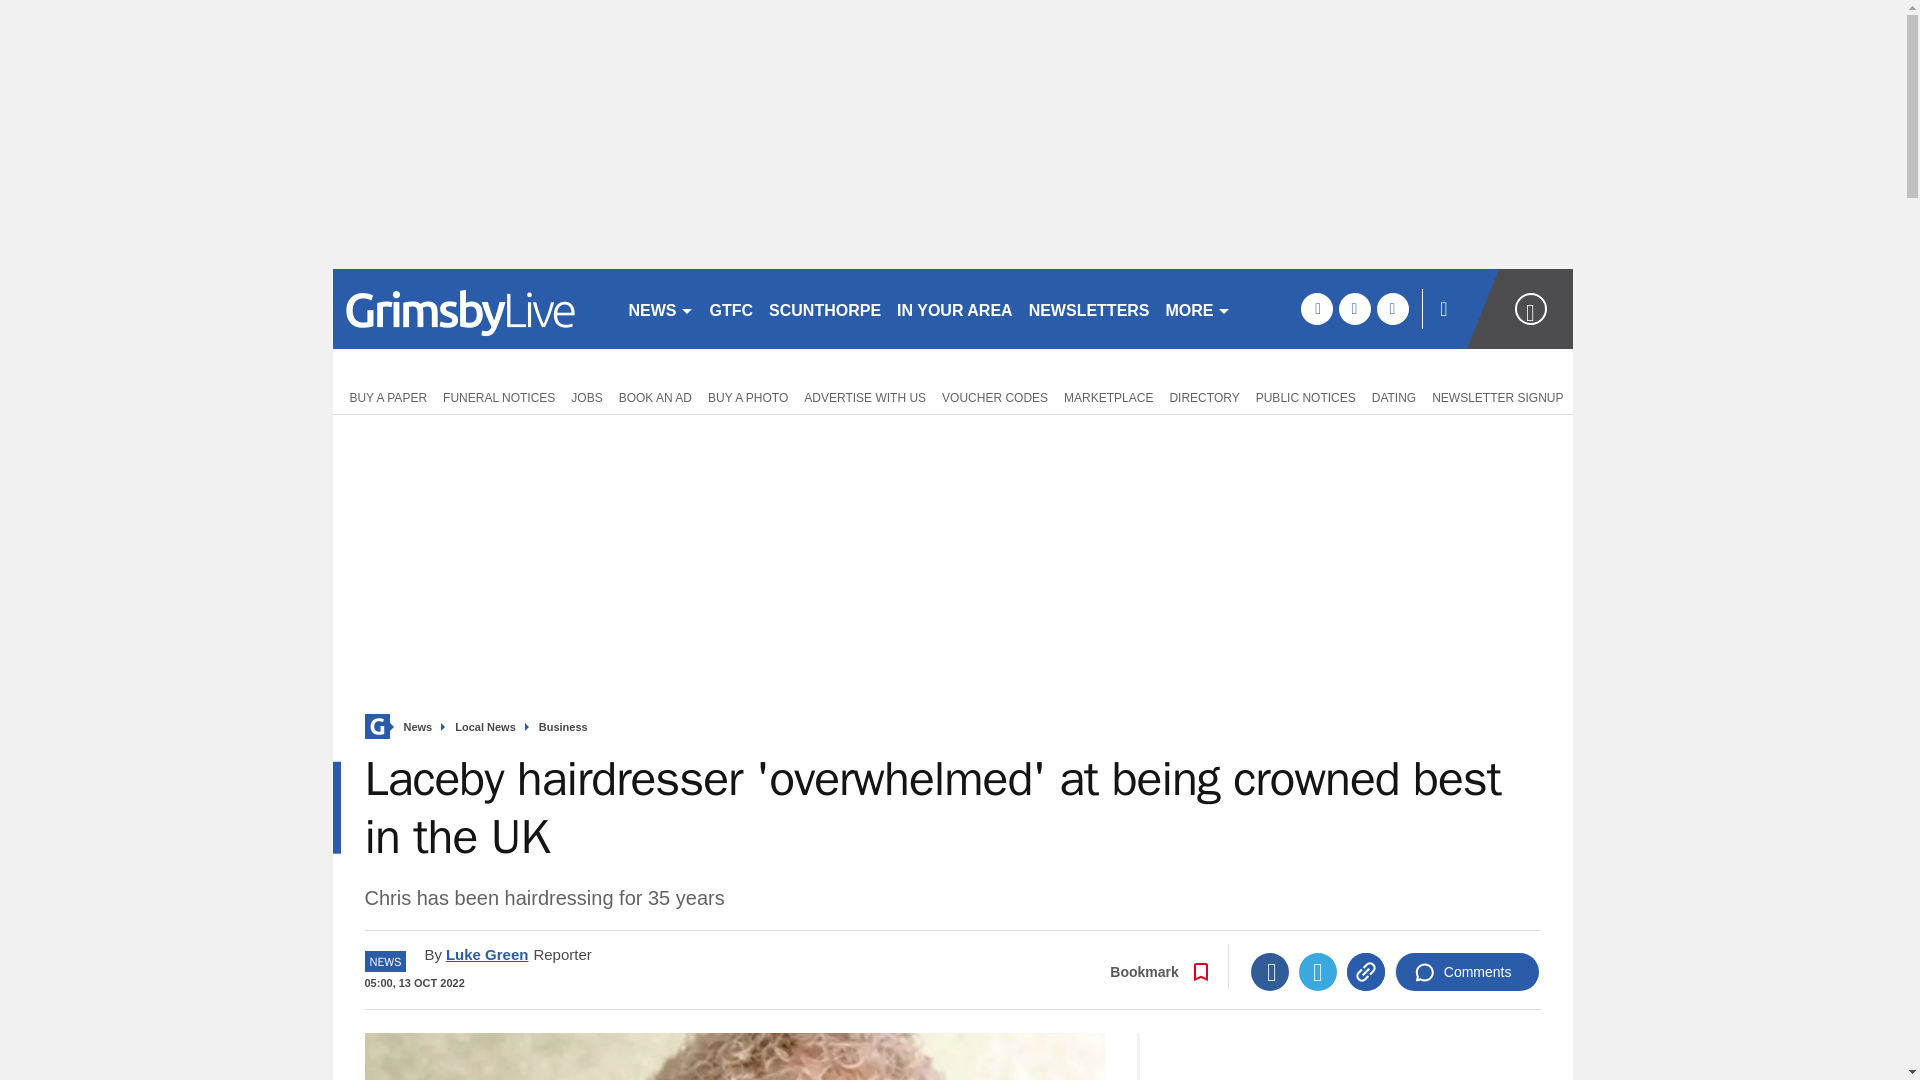 The width and height of the screenshot is (1920, 1080). I want to click on BUY A PAPER, so click(384, 396).